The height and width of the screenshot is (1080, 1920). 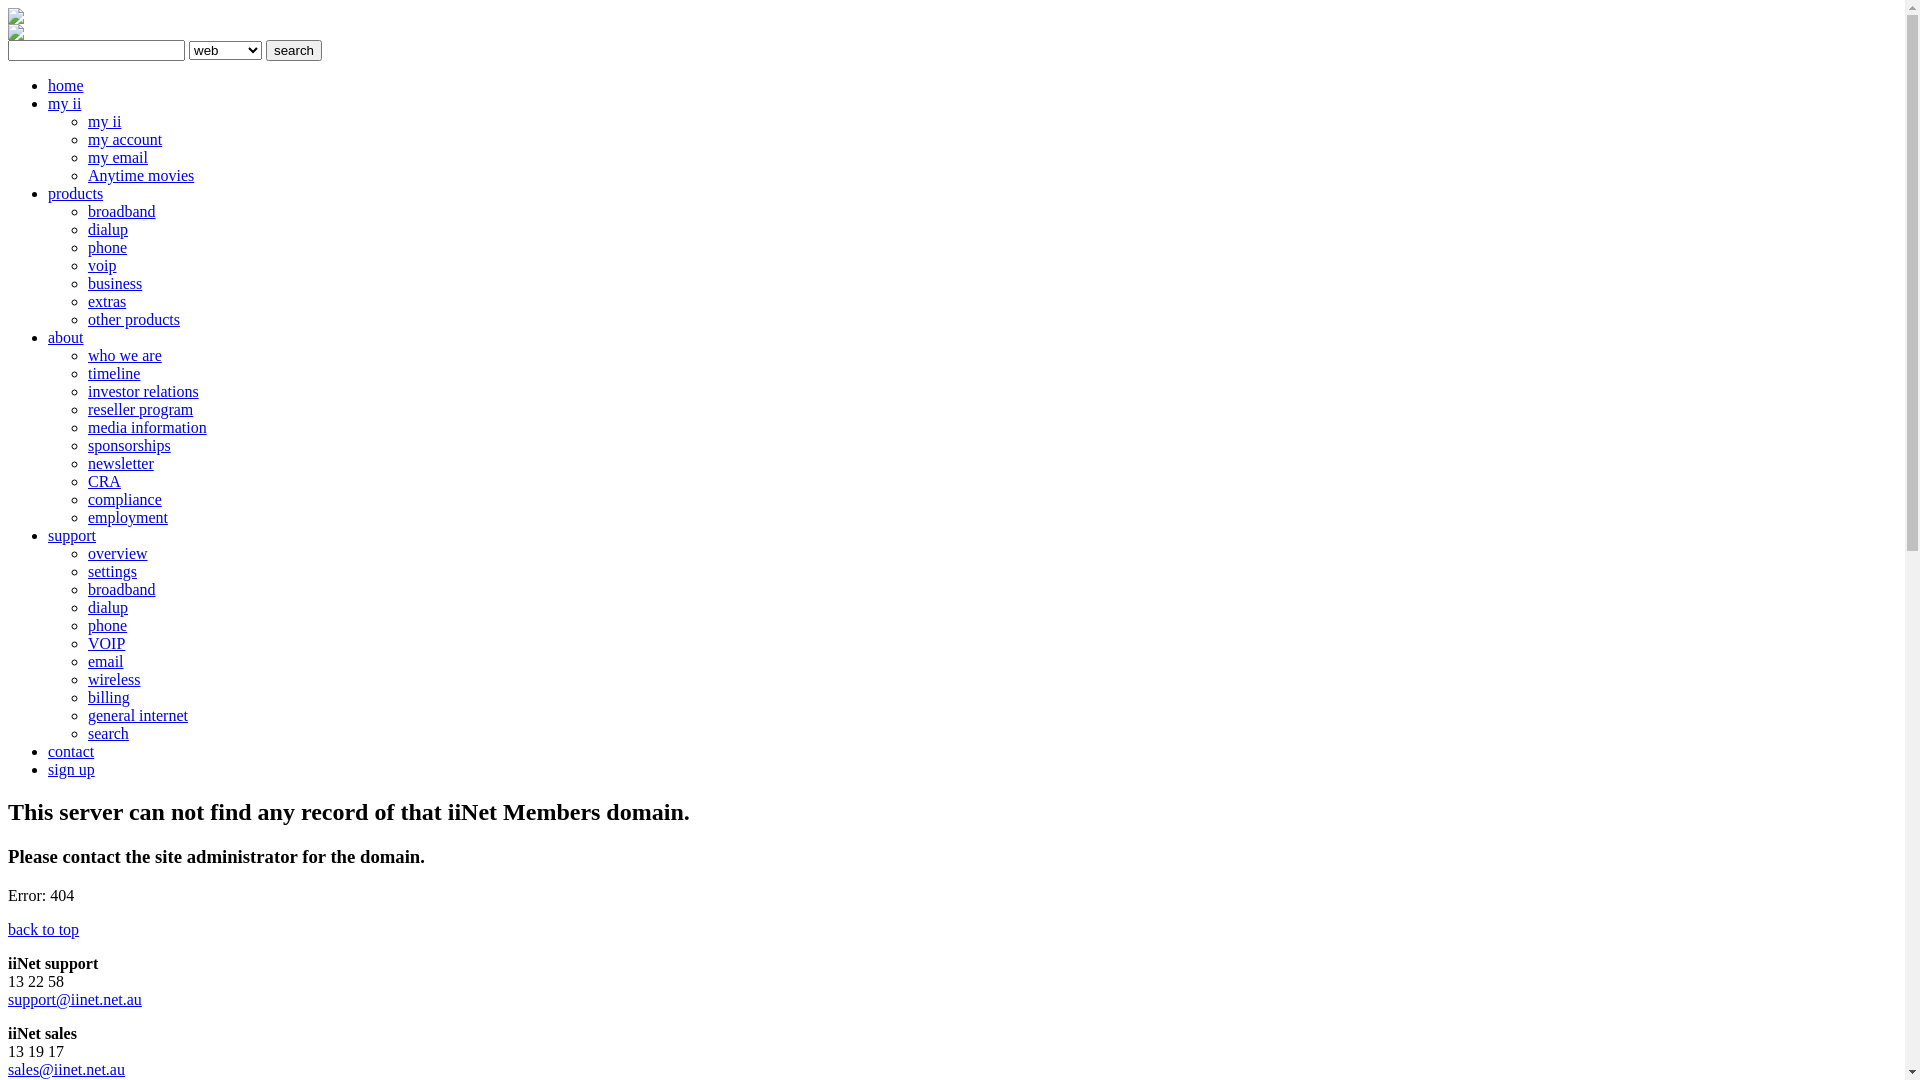 I want to click on investor relations, so click(x=144, y=392).